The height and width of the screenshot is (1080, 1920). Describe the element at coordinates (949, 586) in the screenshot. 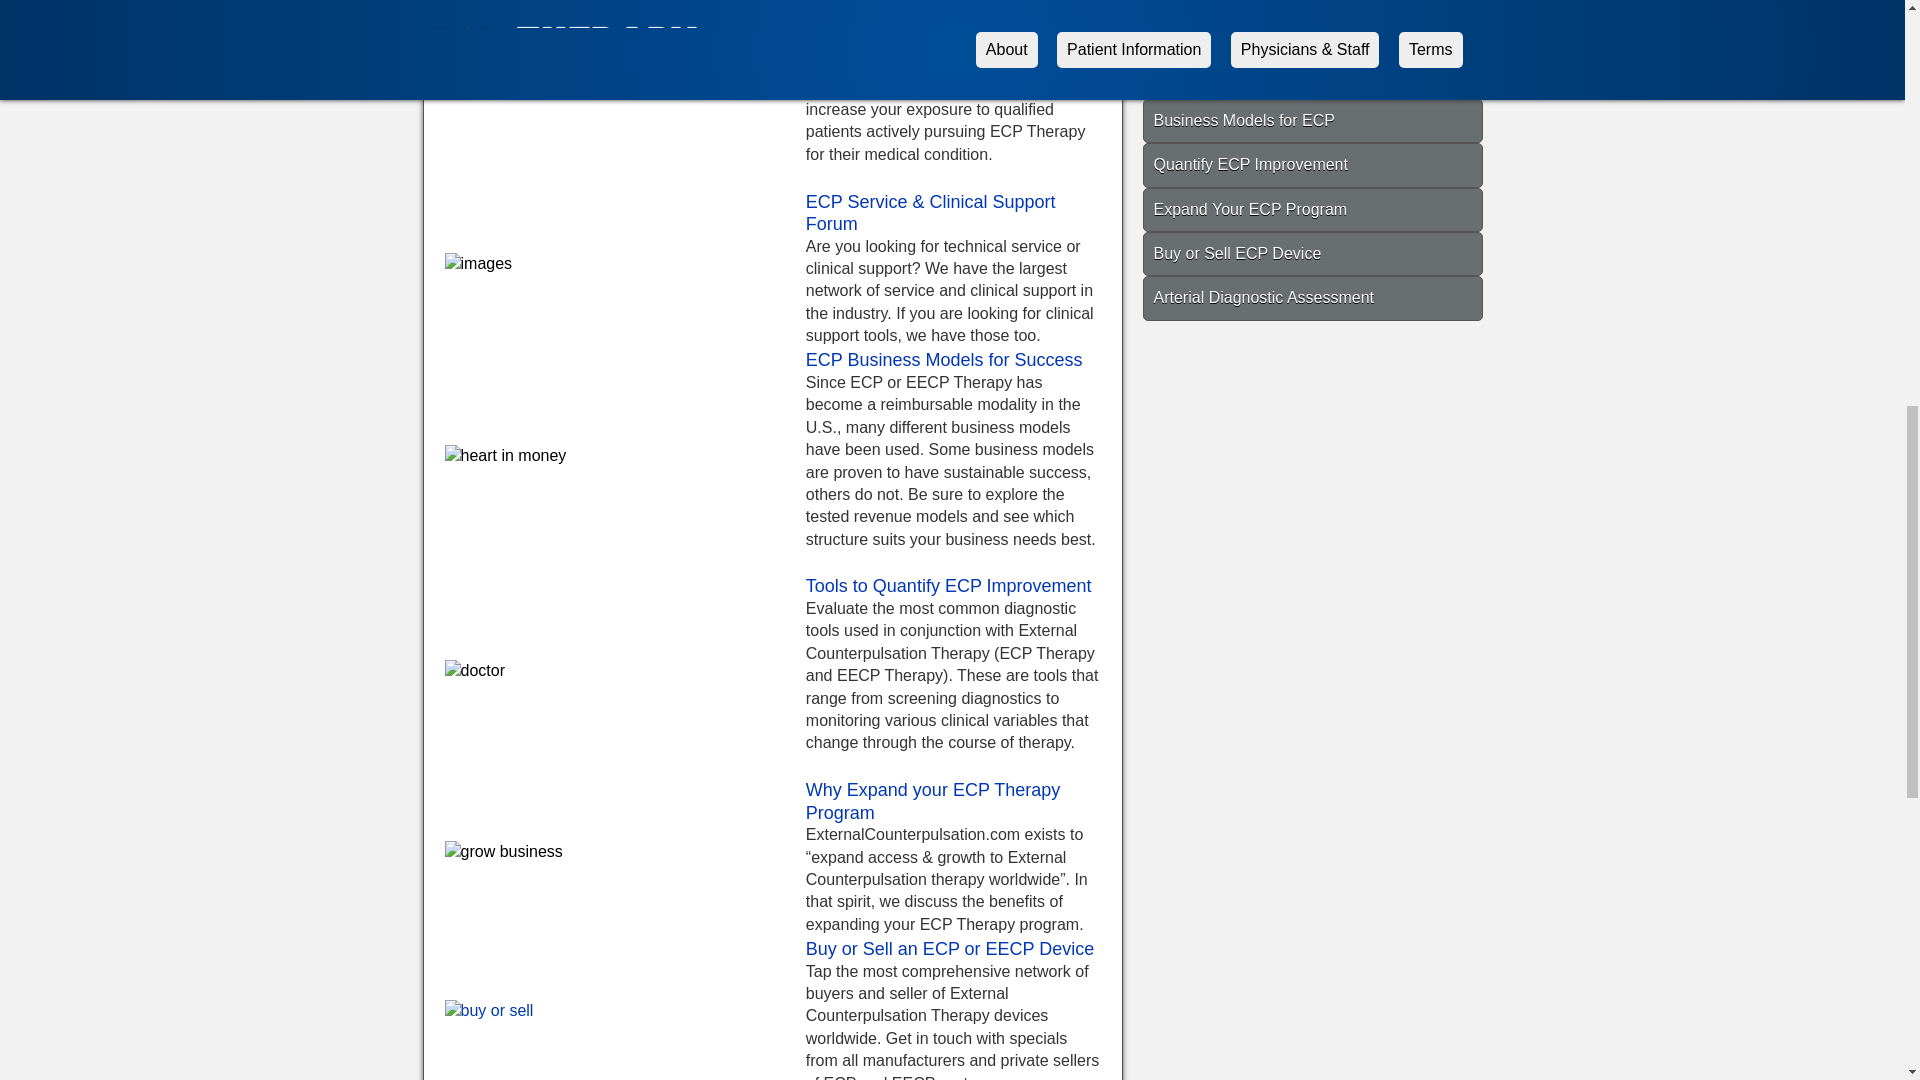

I see `Diagnostic Tools to Quantify ECP EECP Improvement` at that location.